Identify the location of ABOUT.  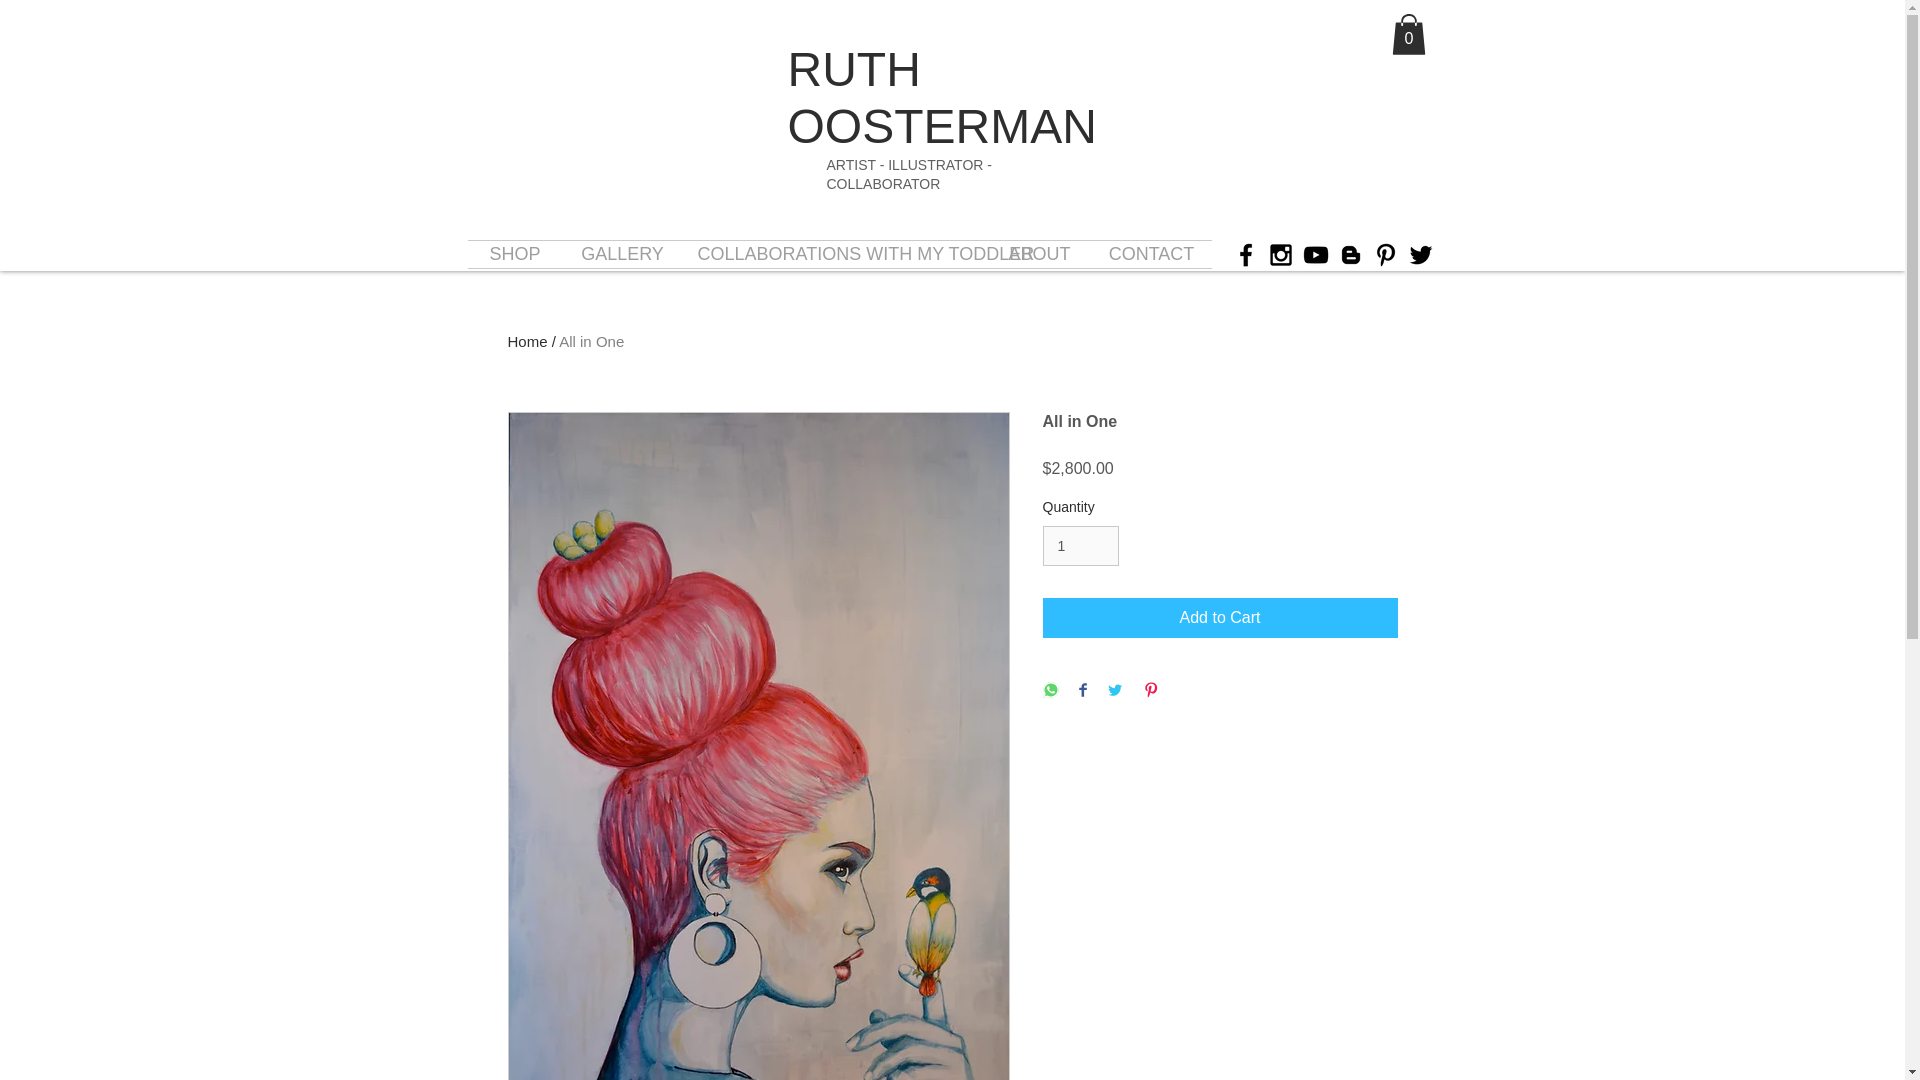
(1040, 254).